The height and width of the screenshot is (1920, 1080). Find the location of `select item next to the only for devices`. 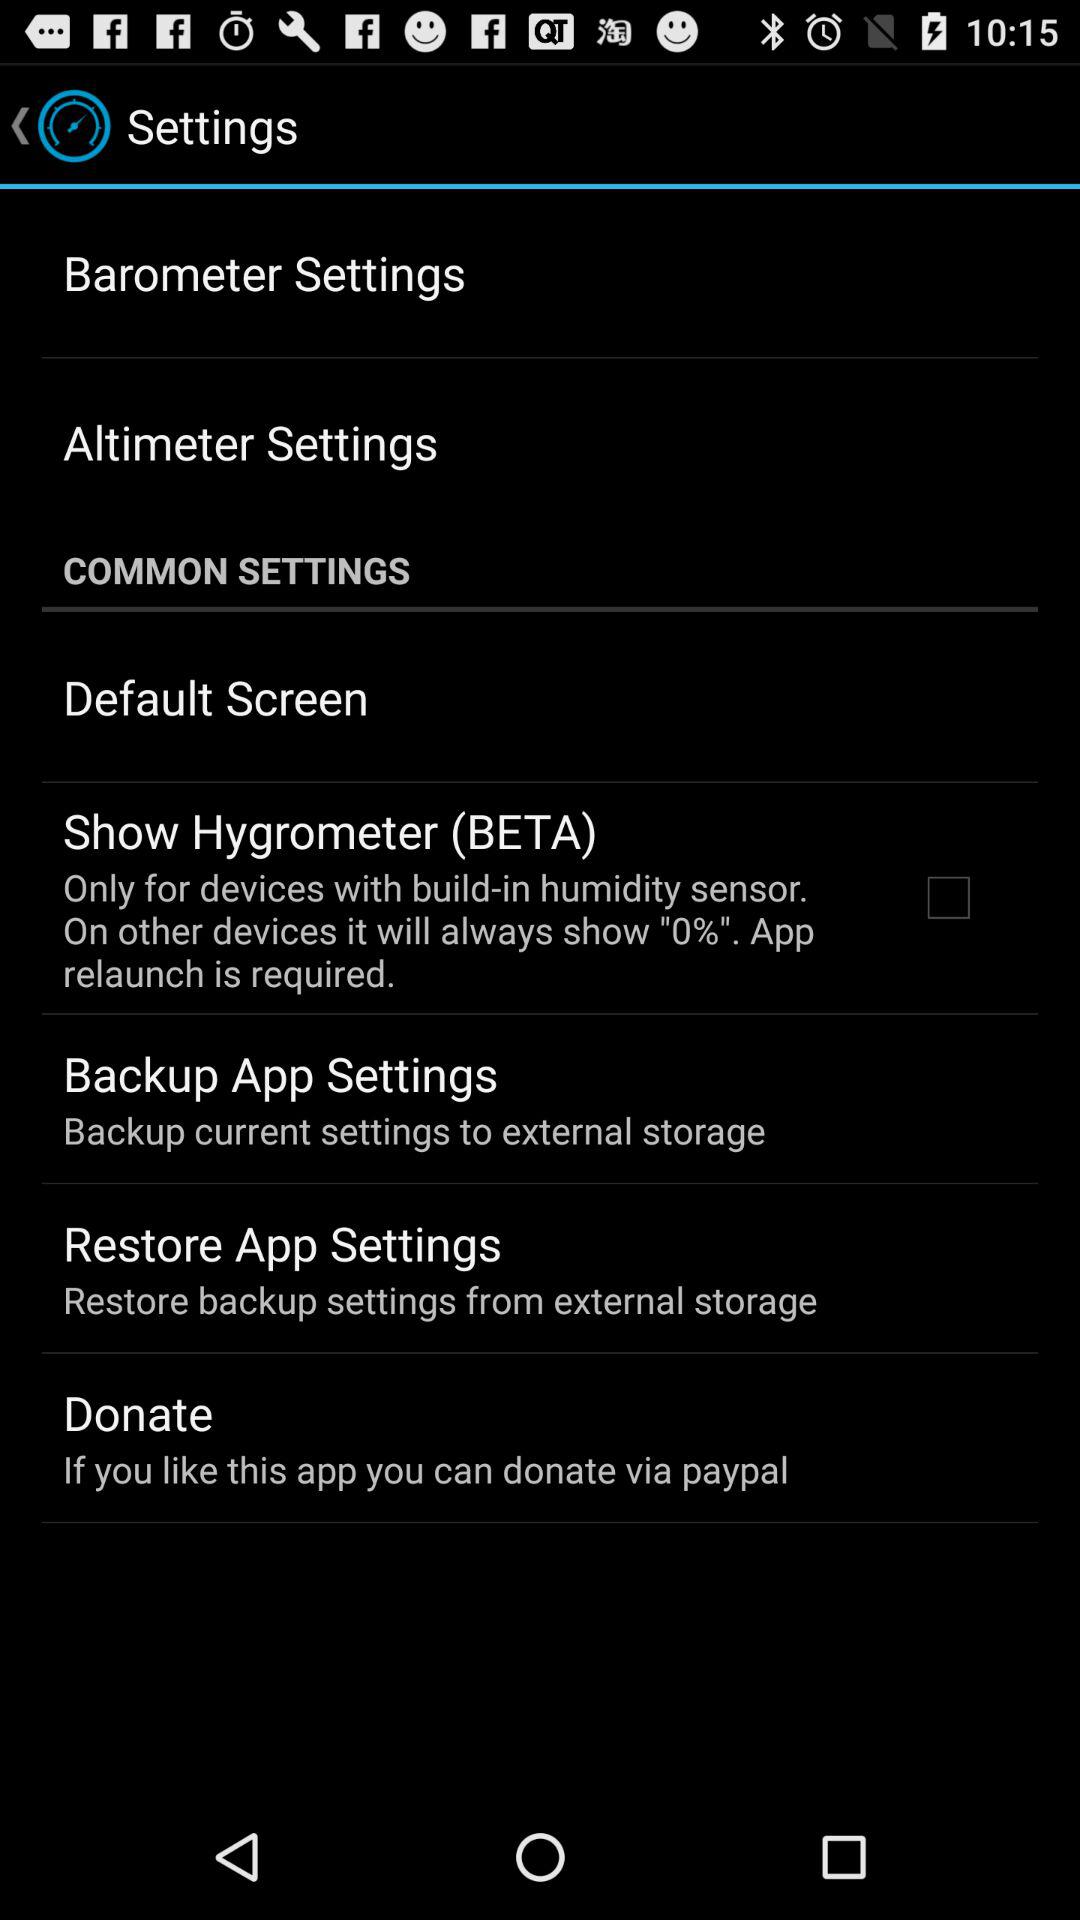

select item next to the only for devices is located at coordinates (948, 897).